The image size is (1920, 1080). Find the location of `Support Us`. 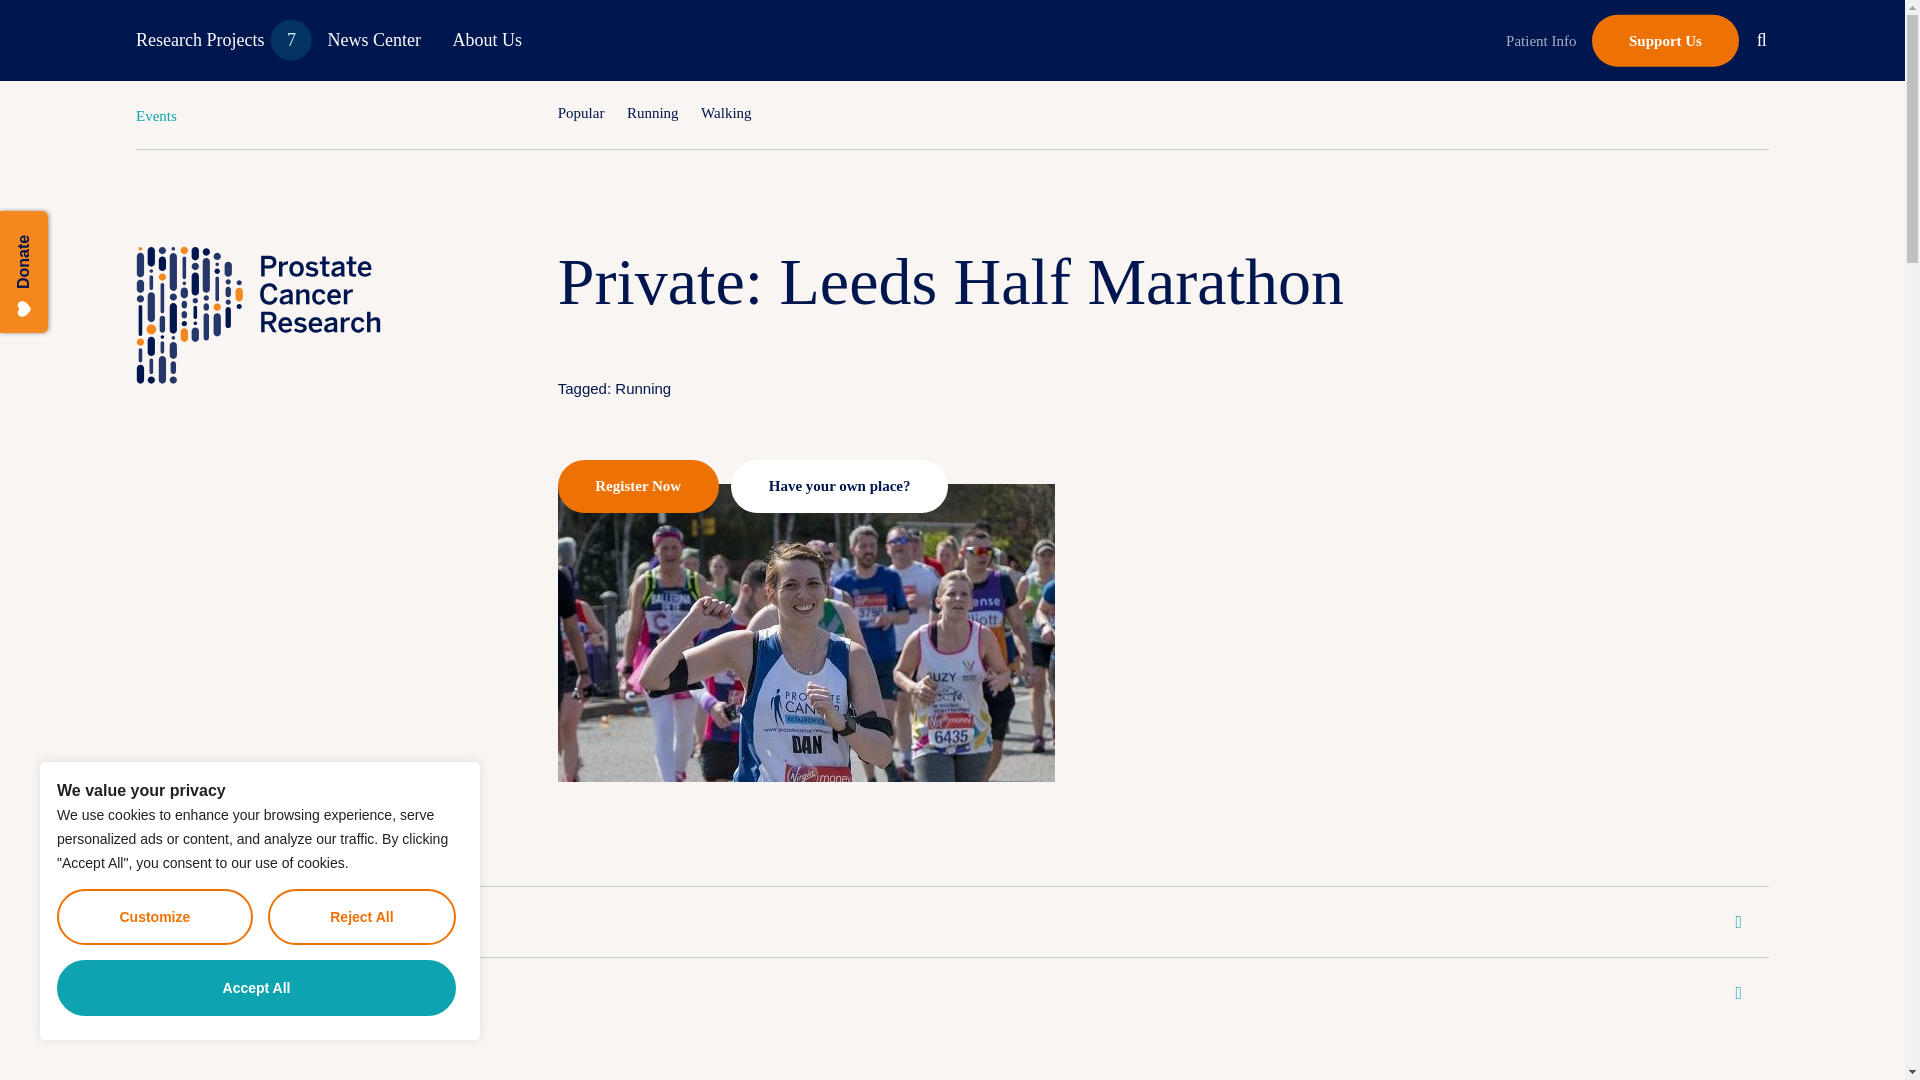

Support Us is located at coordinates (1665, 40).